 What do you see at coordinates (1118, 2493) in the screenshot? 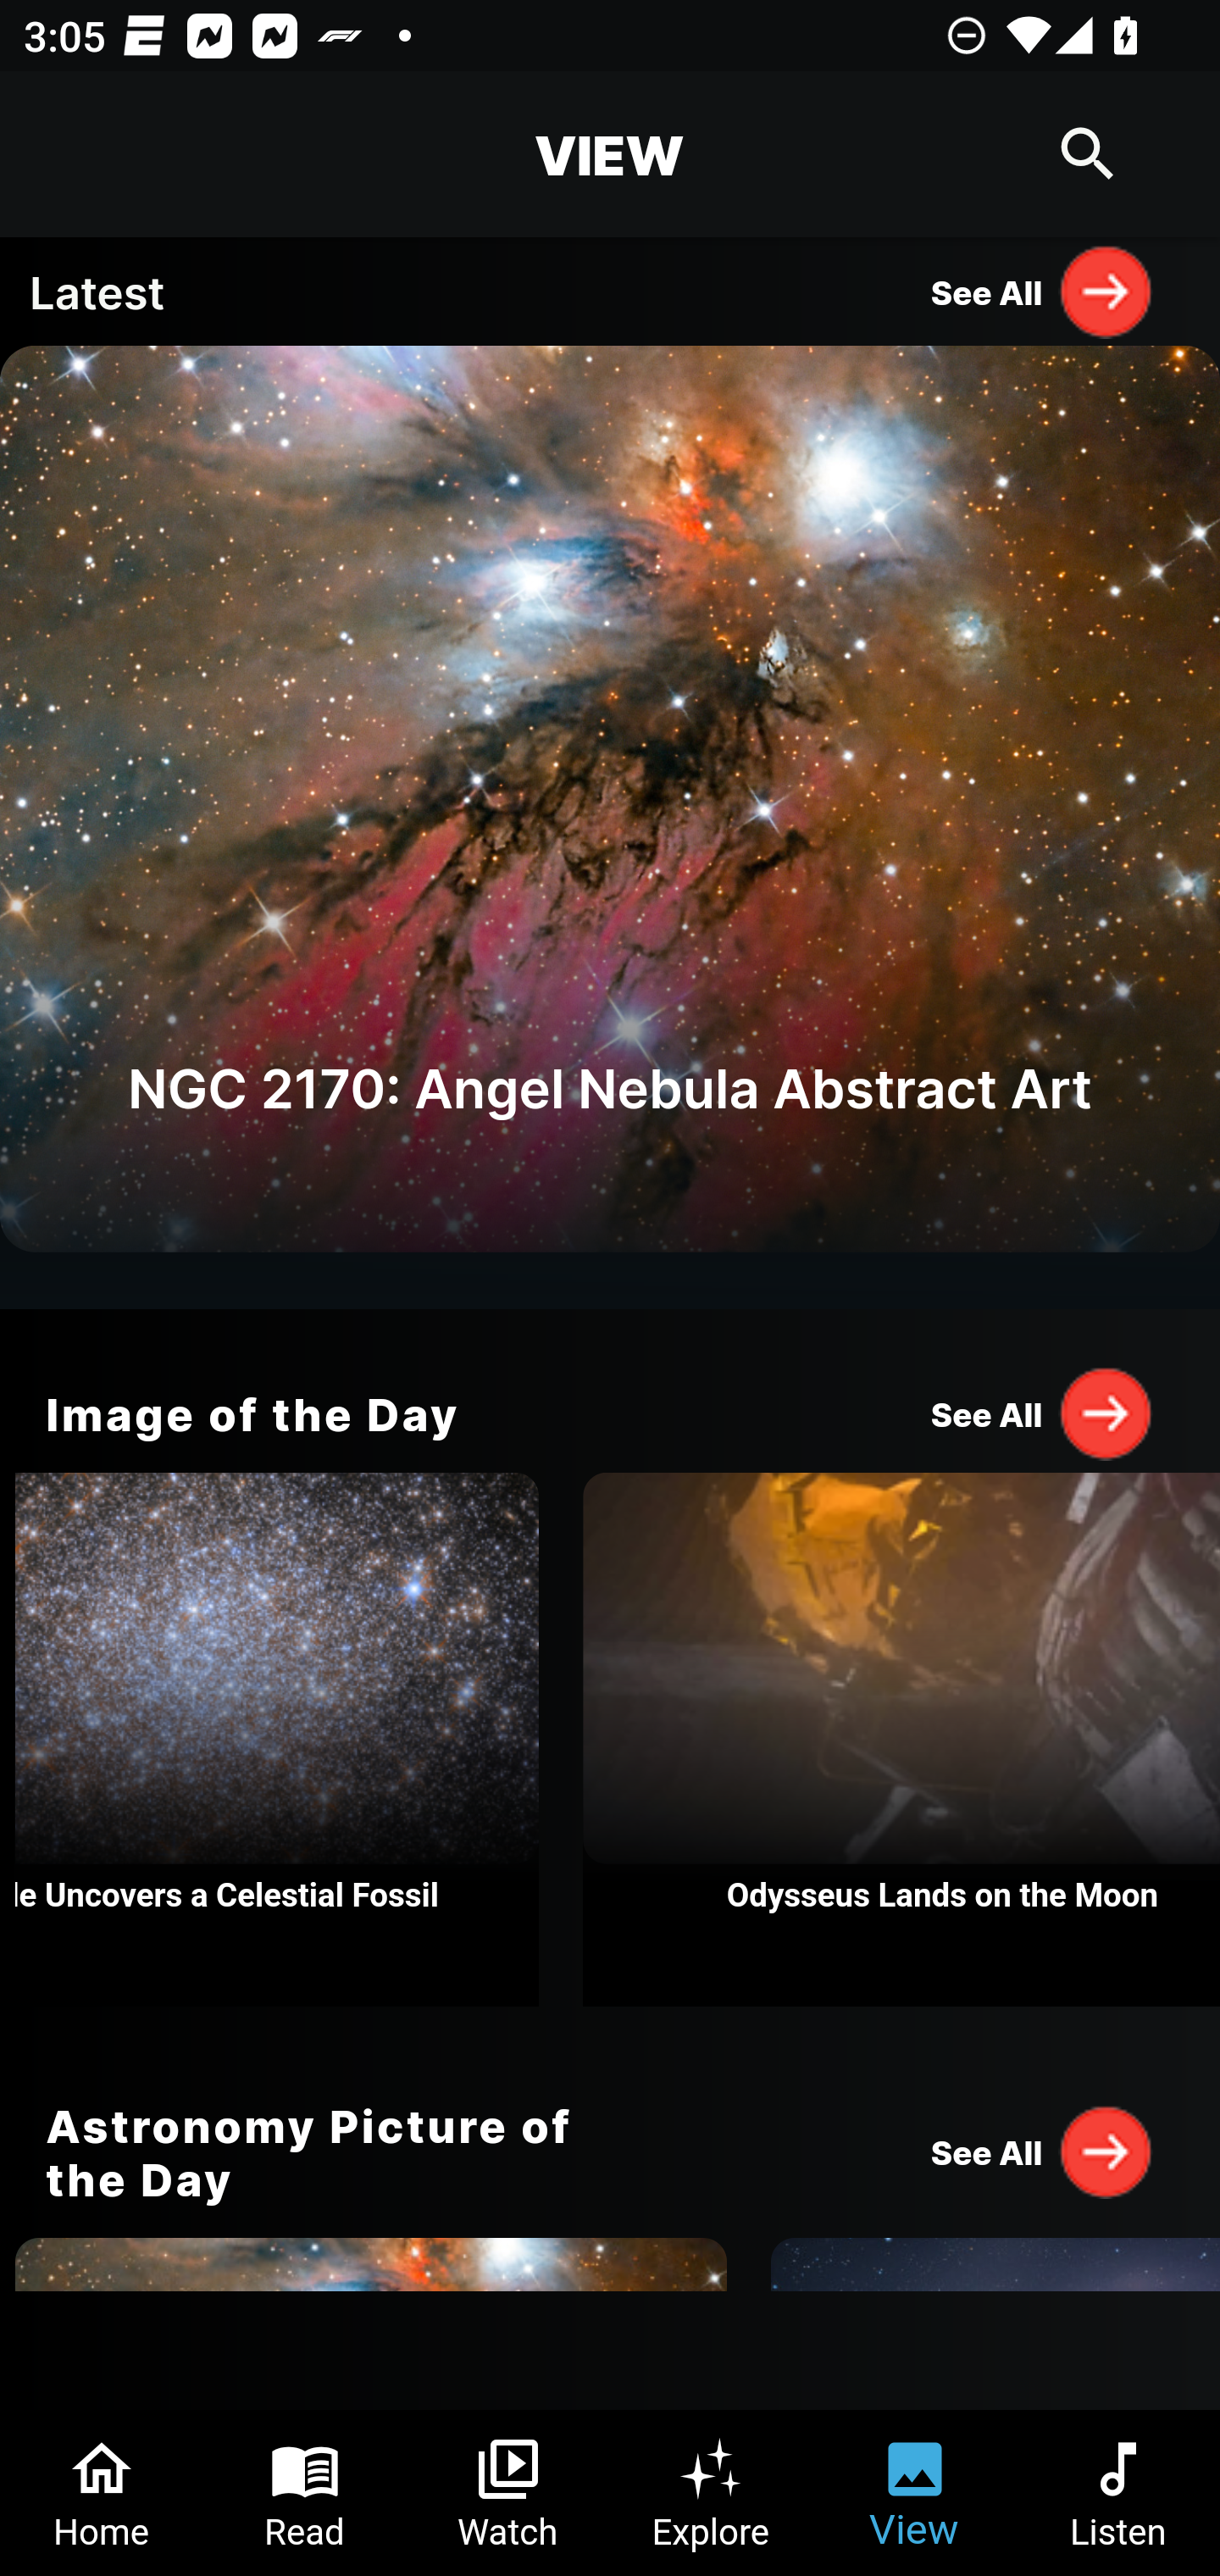
I see `Listen
Tab 6 of 6` at bounding box center [1118, 2493].